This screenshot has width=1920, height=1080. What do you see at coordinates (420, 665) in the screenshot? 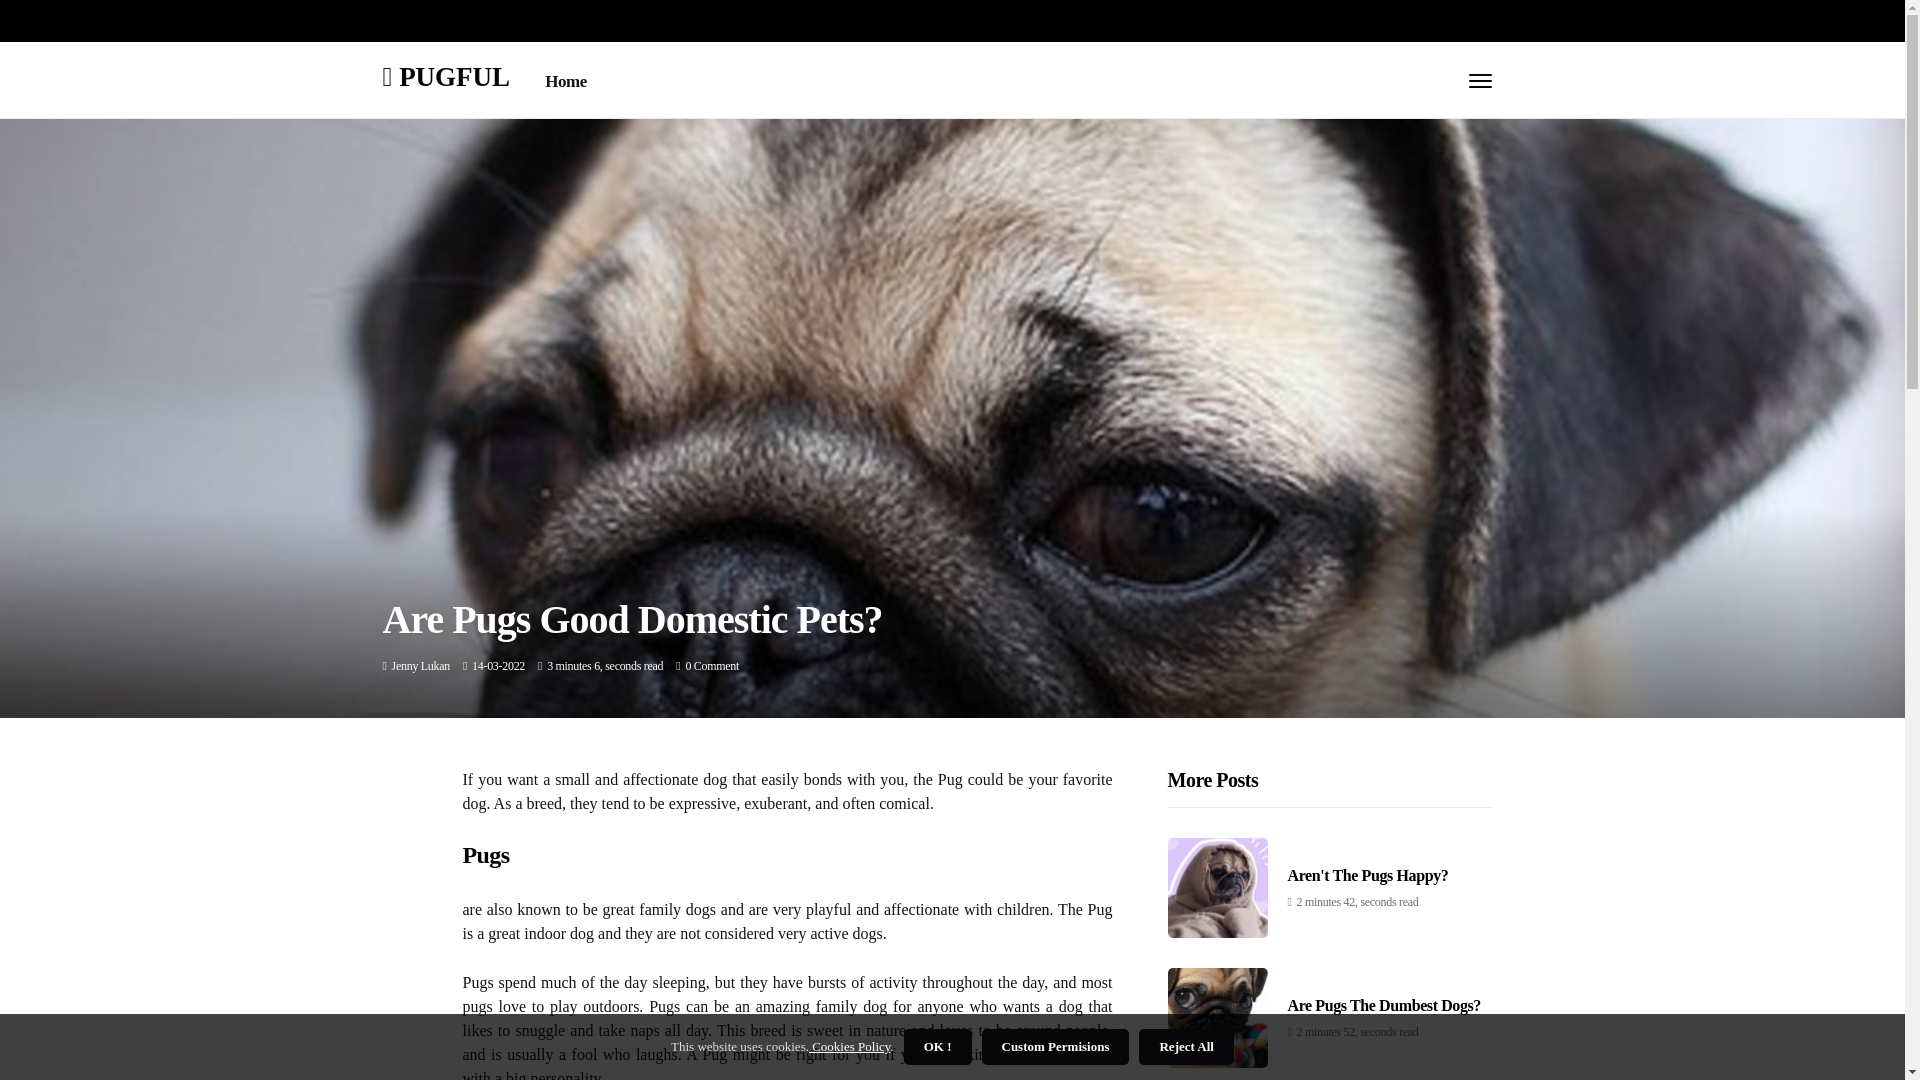
I see `Jenny Lukan` at bounding box center [420, 665].